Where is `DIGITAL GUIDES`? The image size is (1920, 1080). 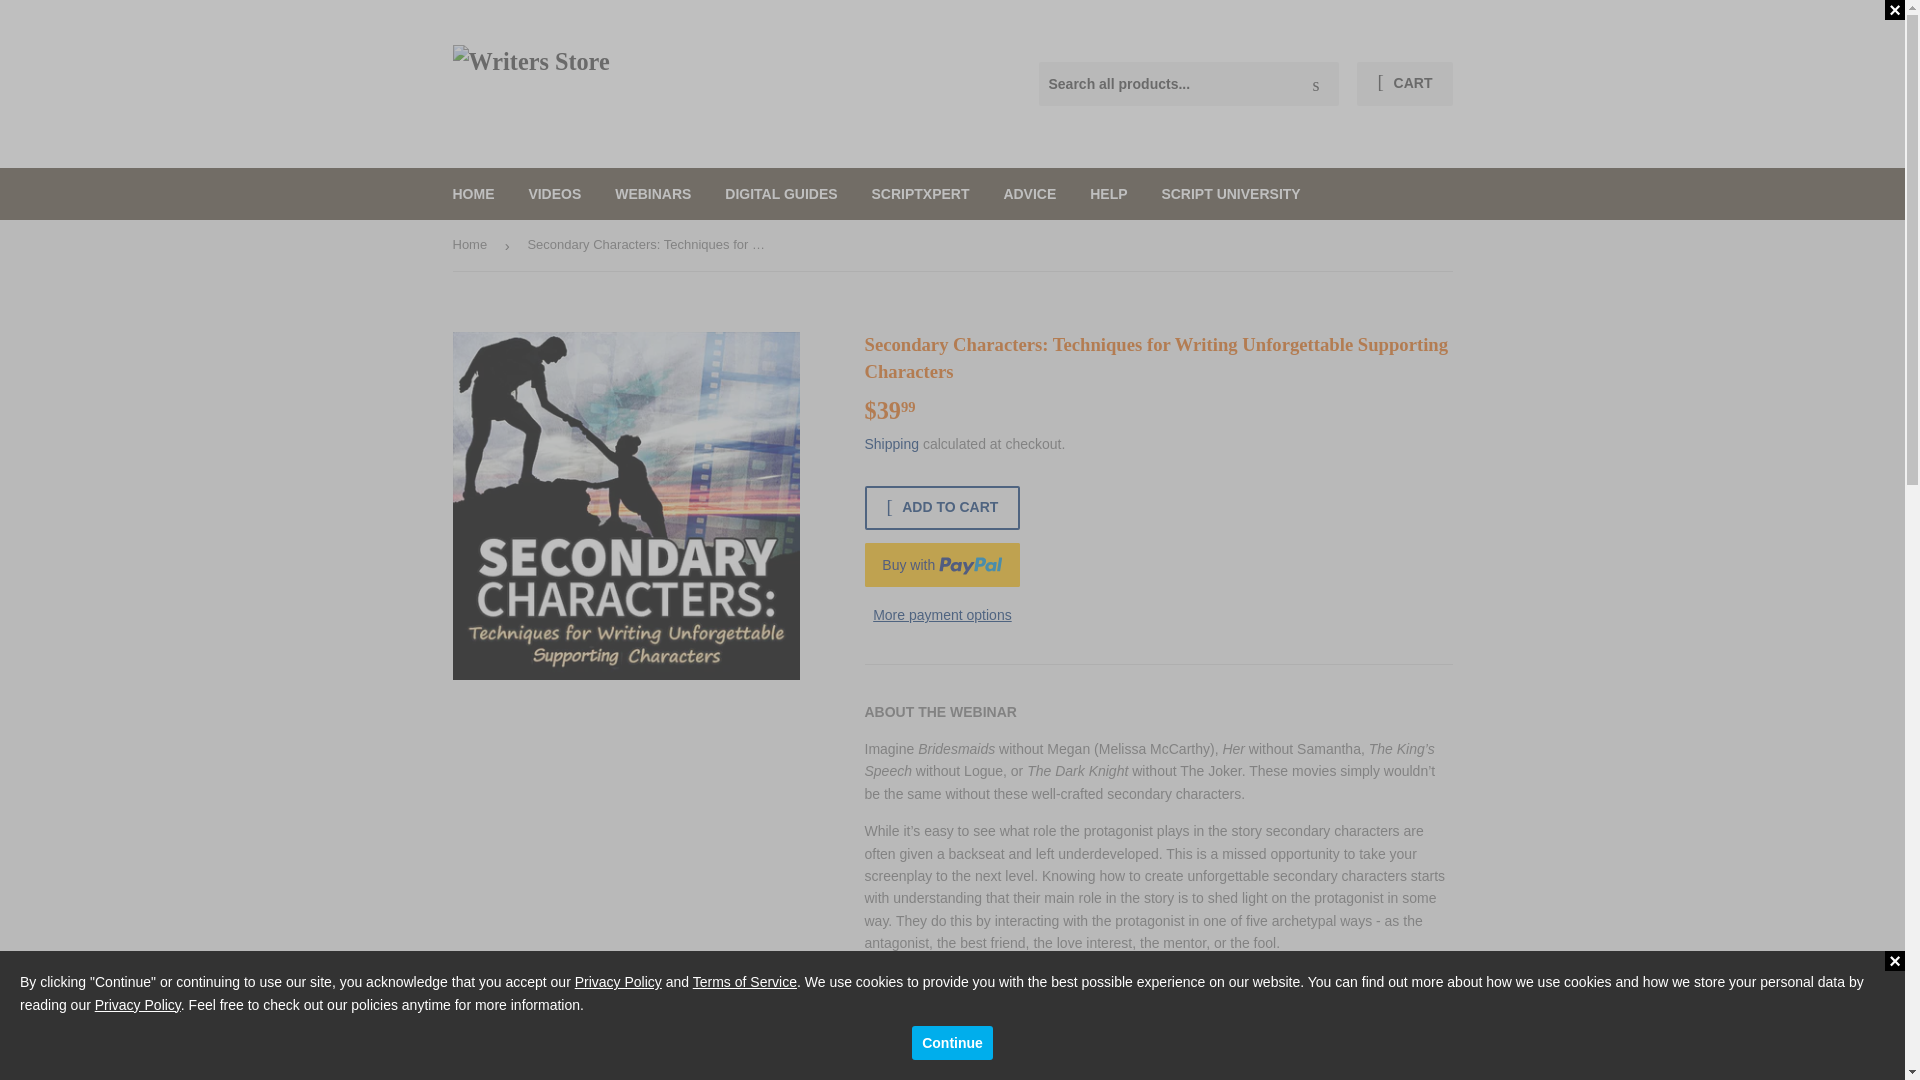 DIGITAL GUIDES is located at coordinates (781, 194).